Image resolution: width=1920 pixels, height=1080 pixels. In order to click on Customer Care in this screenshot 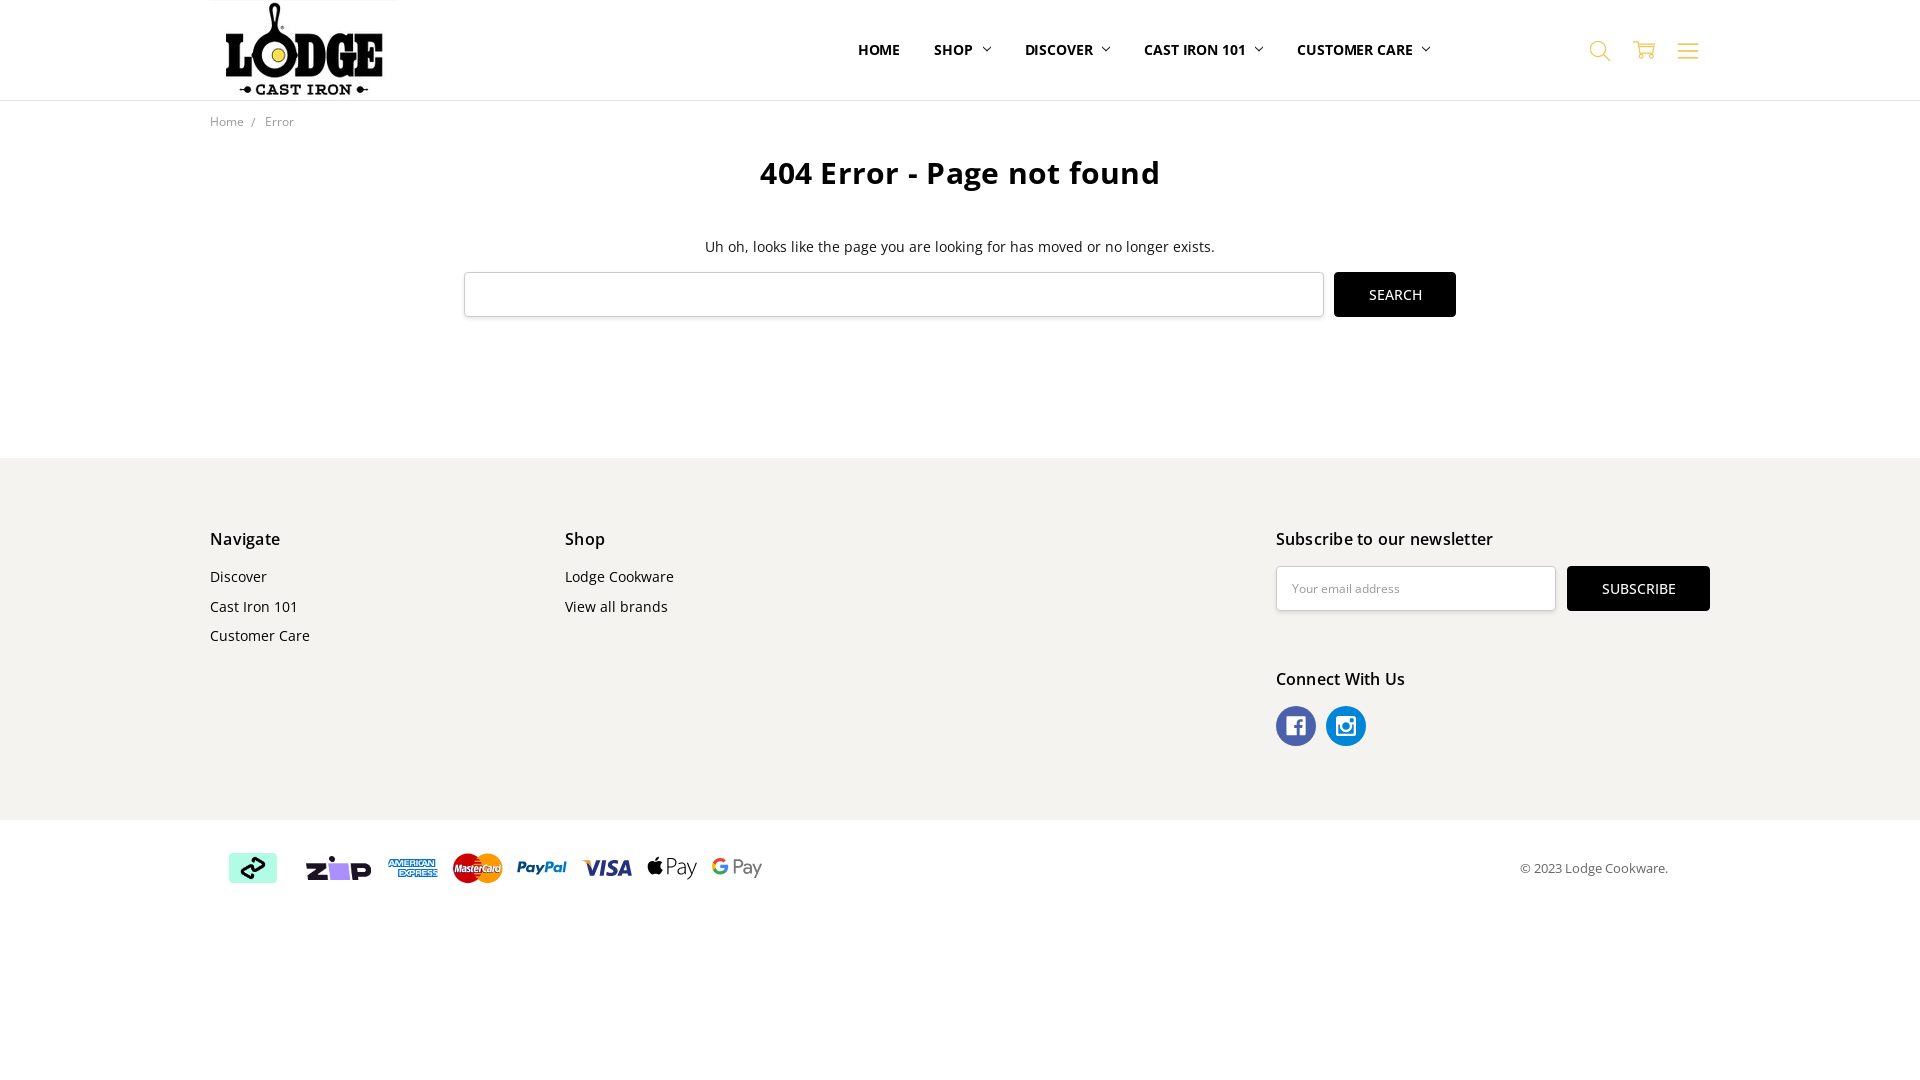, I will do `click(260, 636)`.